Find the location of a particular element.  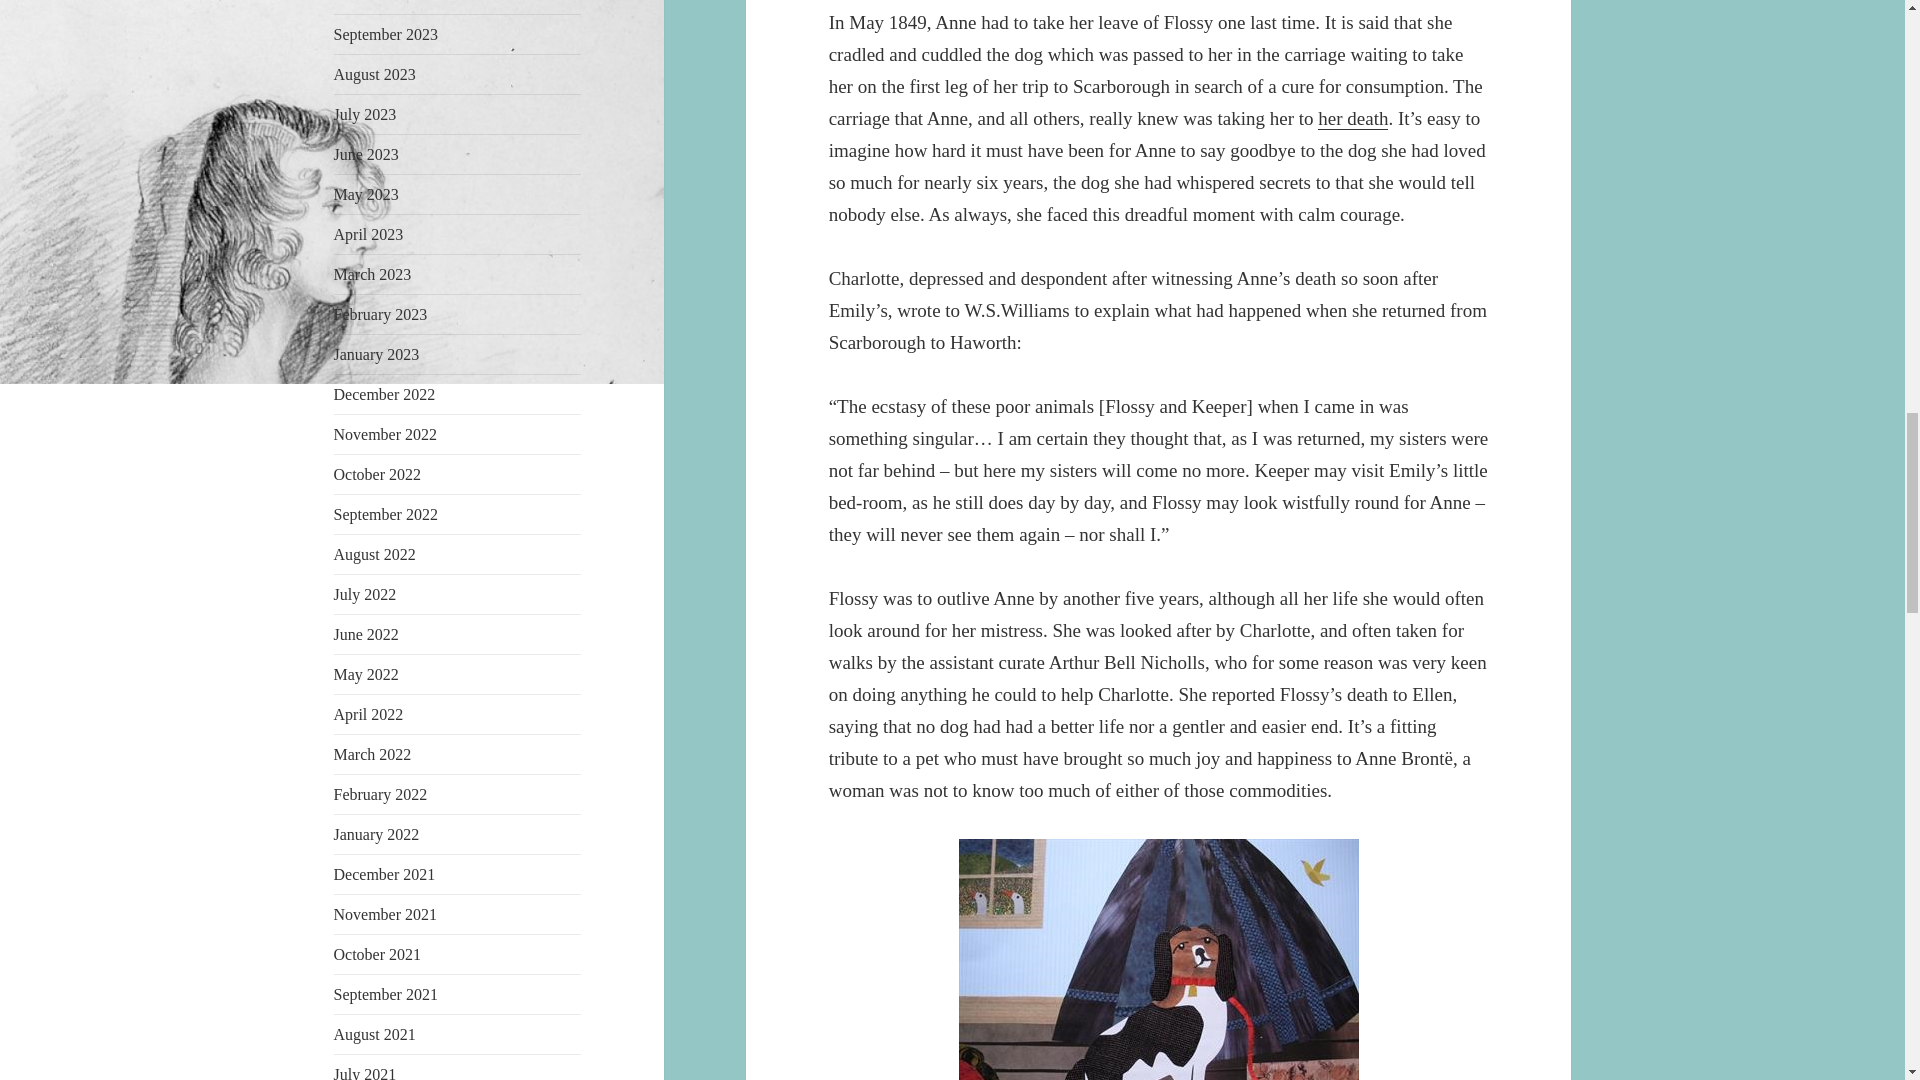

July 2023 is located at coordinates (366, 114).